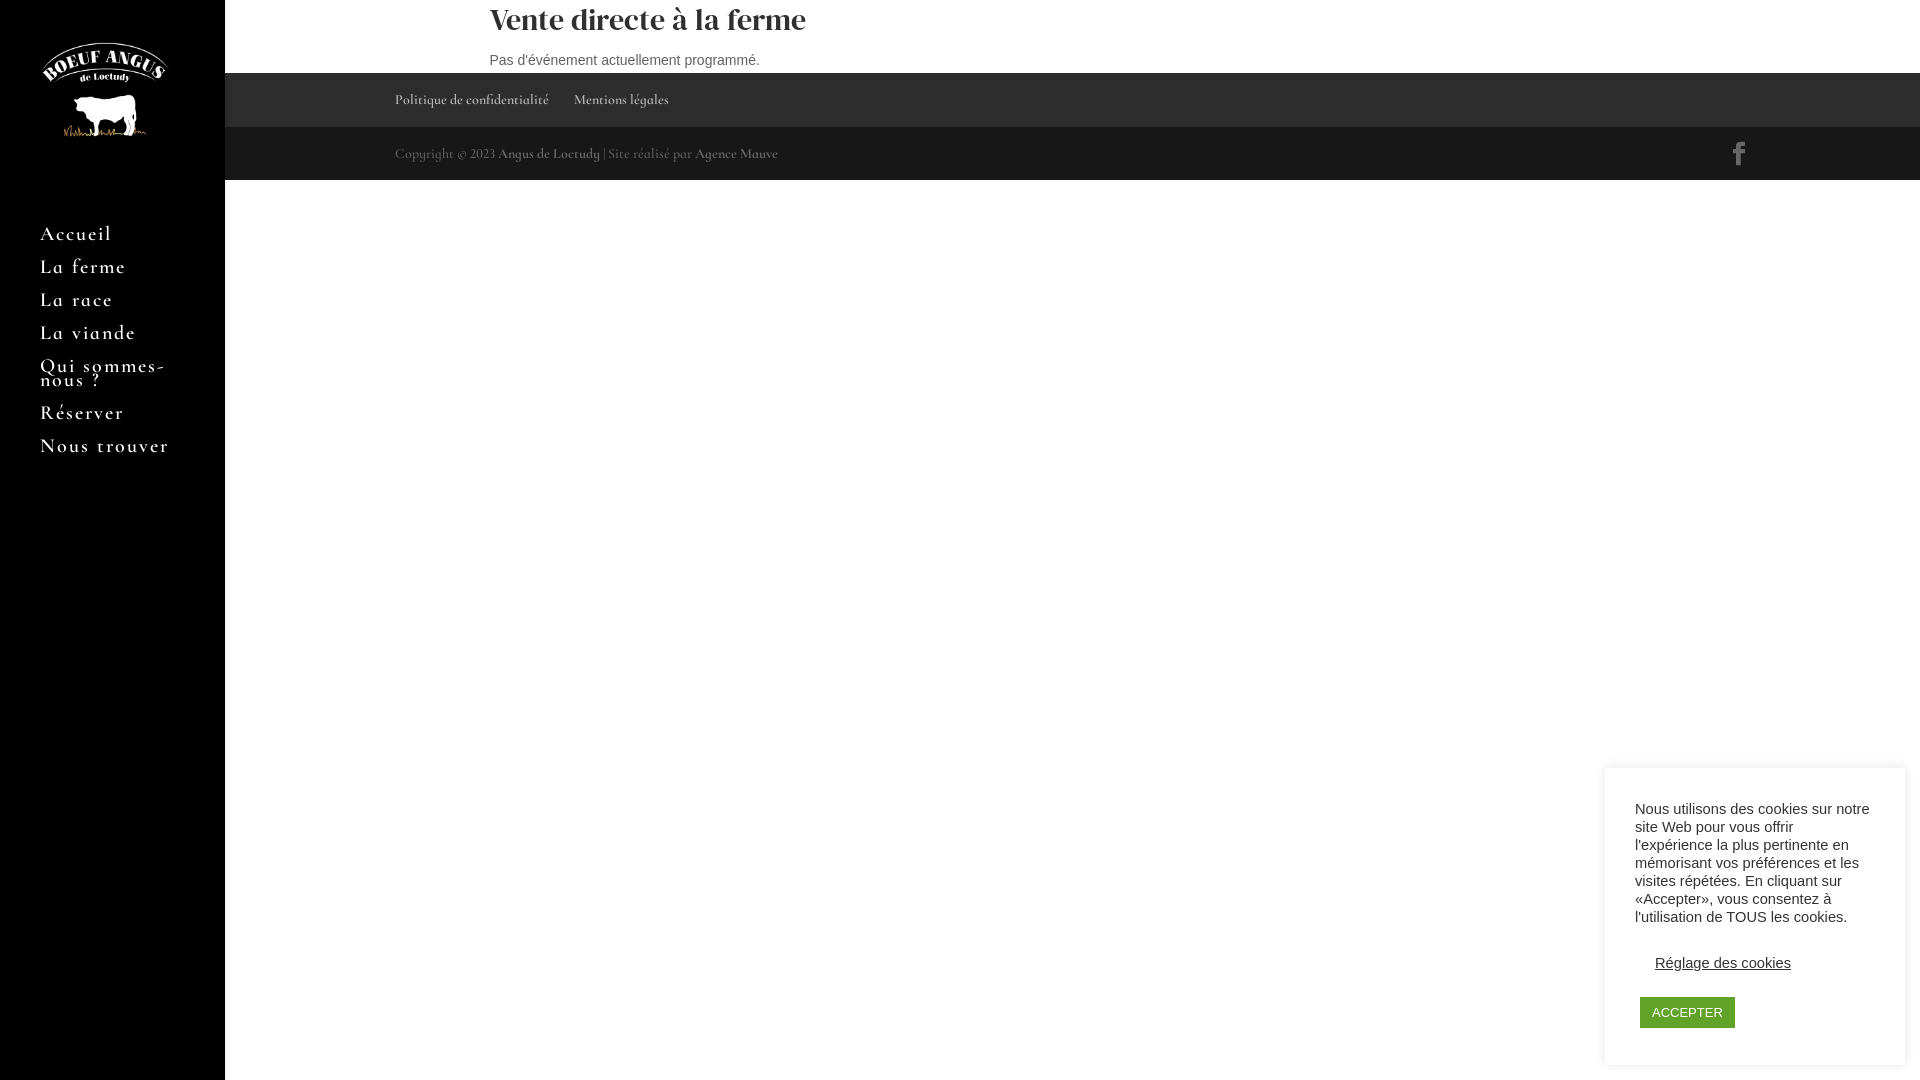  Describe the element at coordinates (132, 276) in the screenshot. I see `La ferme` at that location.